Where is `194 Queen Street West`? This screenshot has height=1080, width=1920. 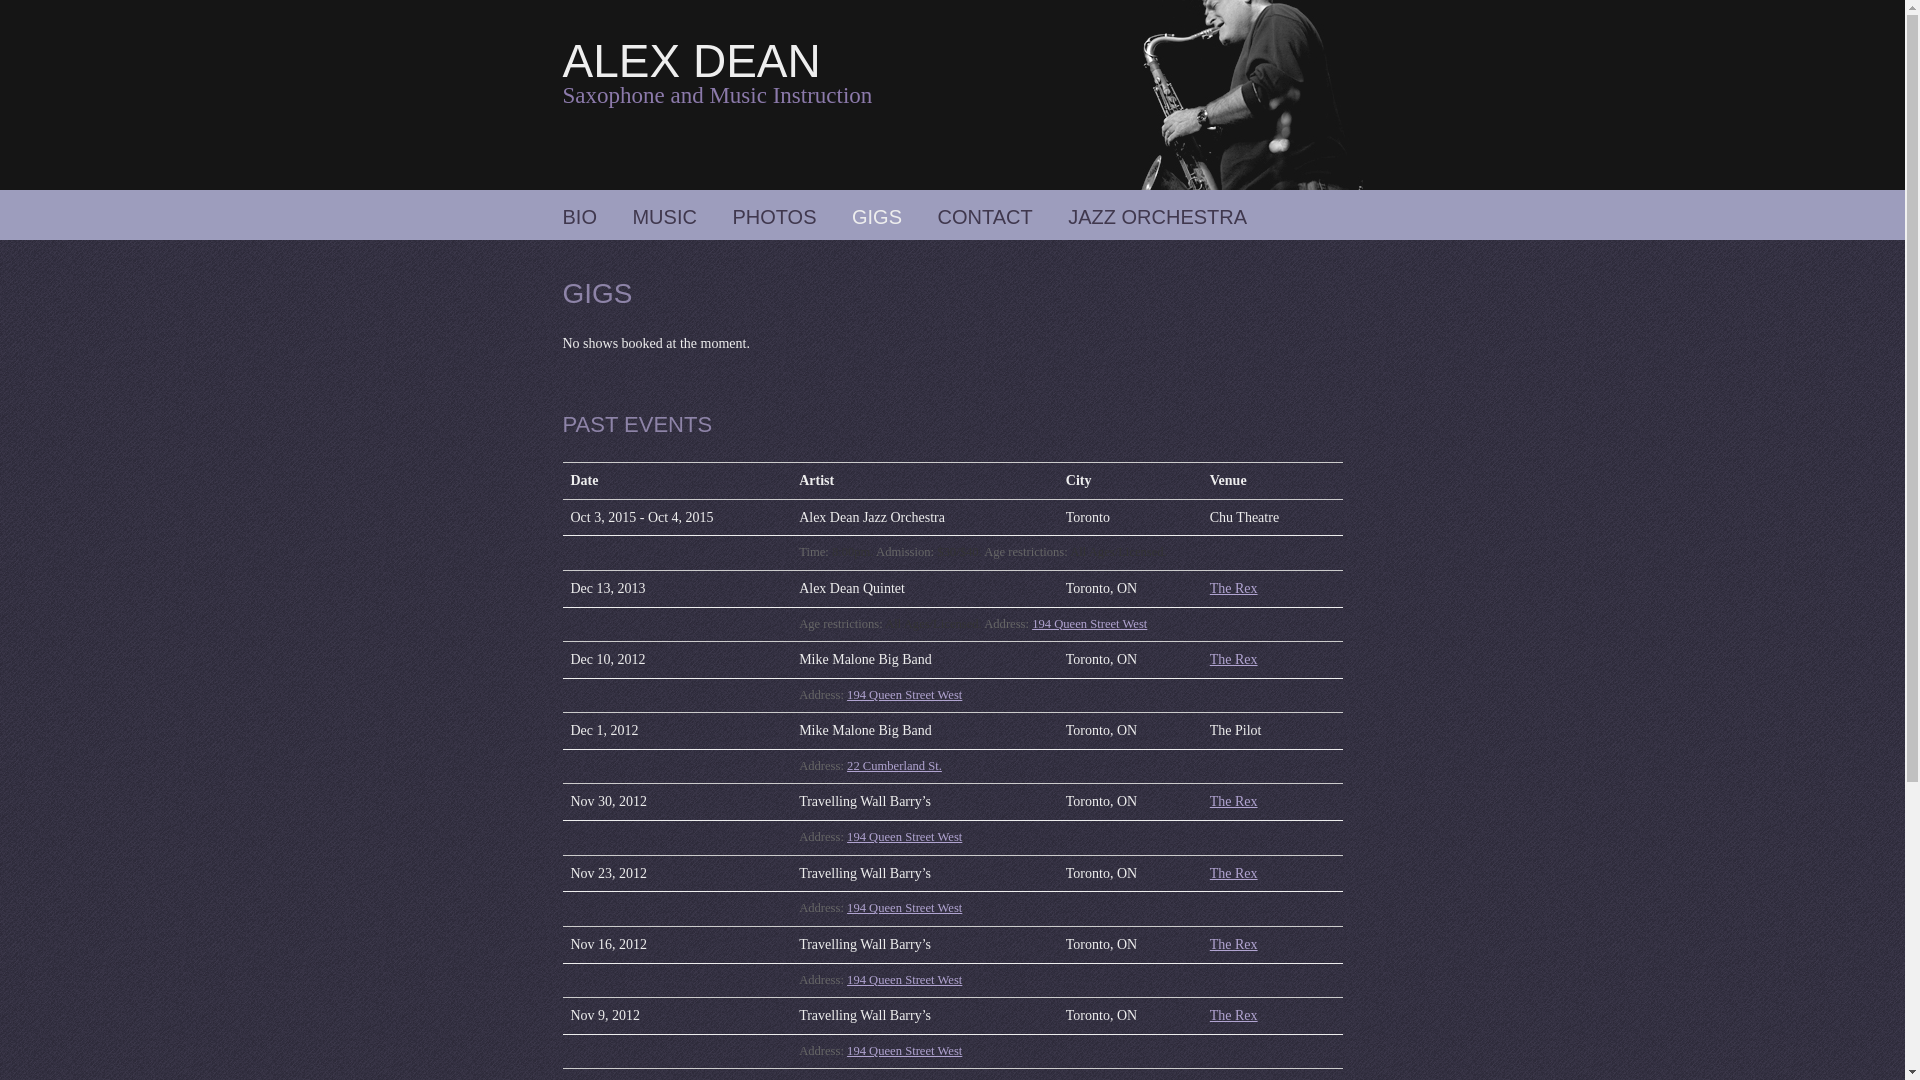
194 Queen Street West is located at coordinates (1090, 624).